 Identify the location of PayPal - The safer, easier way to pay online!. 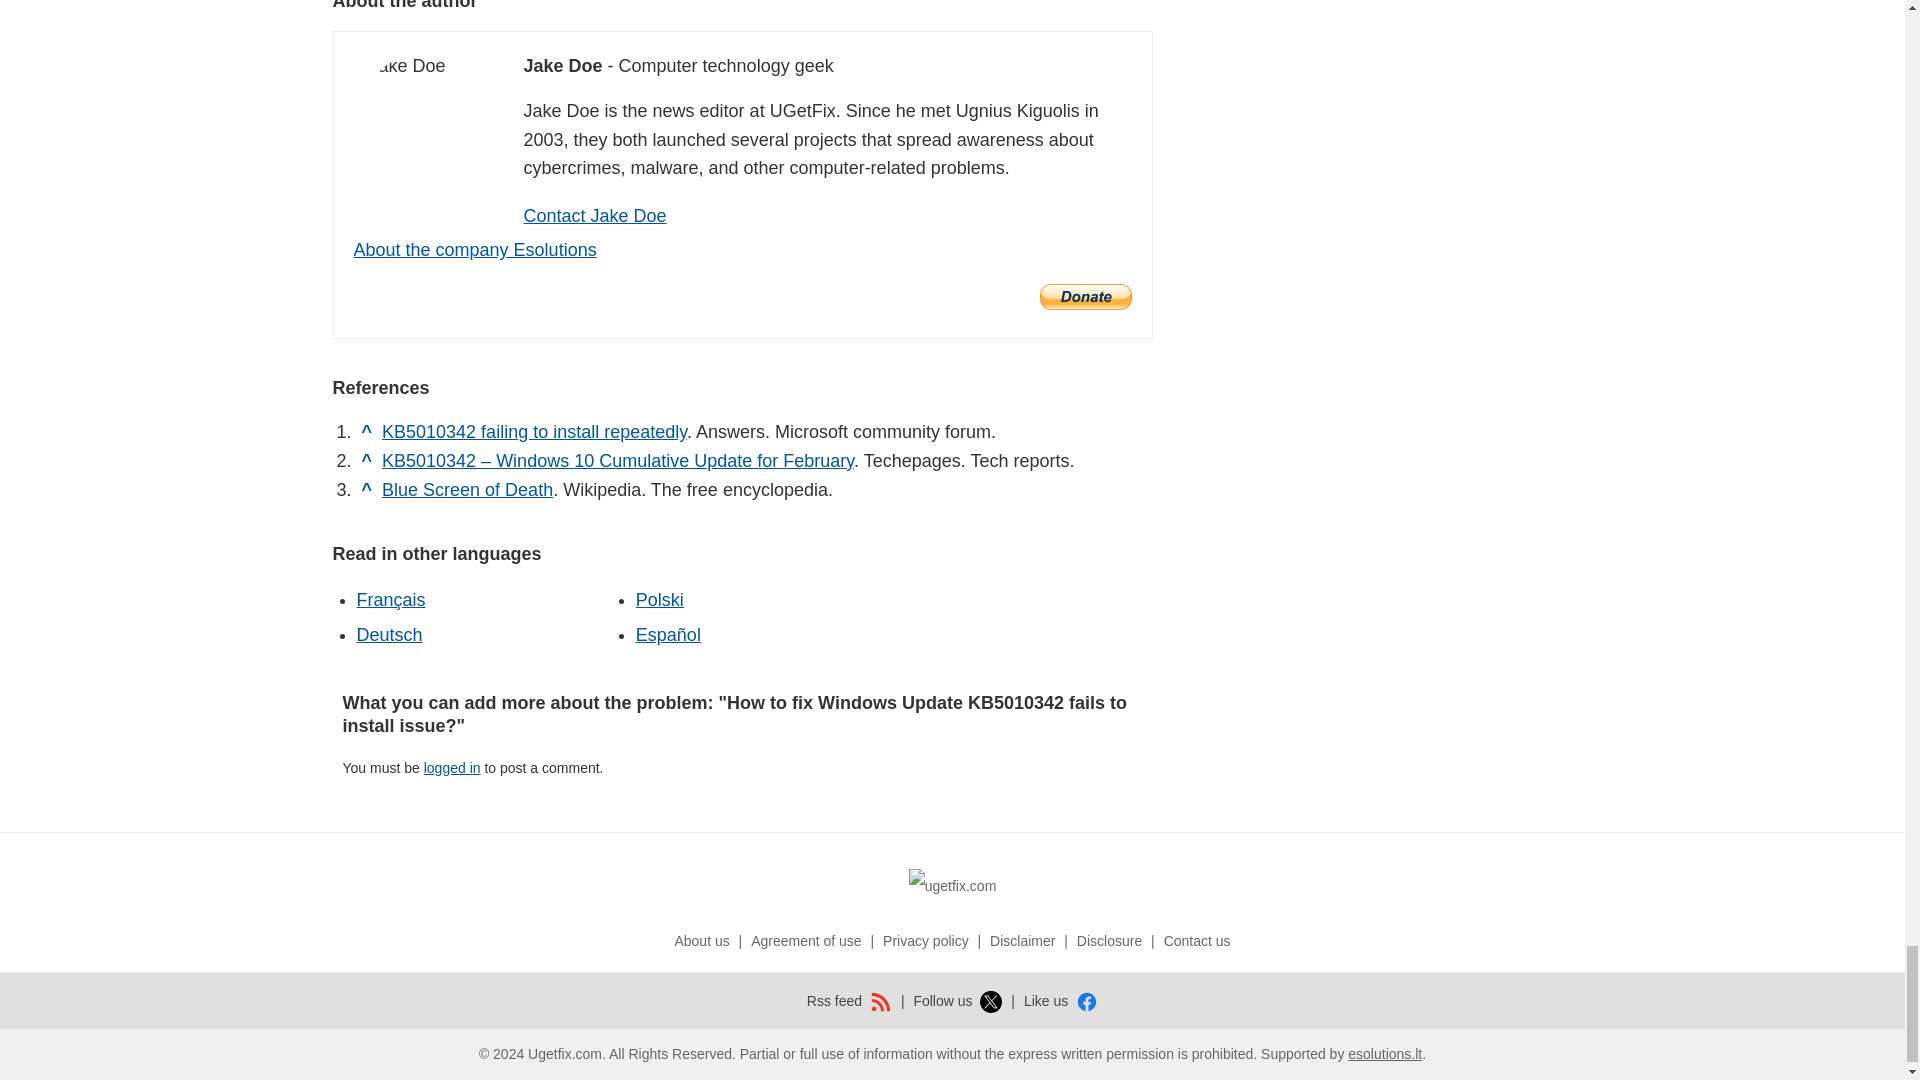
(1086, 296).